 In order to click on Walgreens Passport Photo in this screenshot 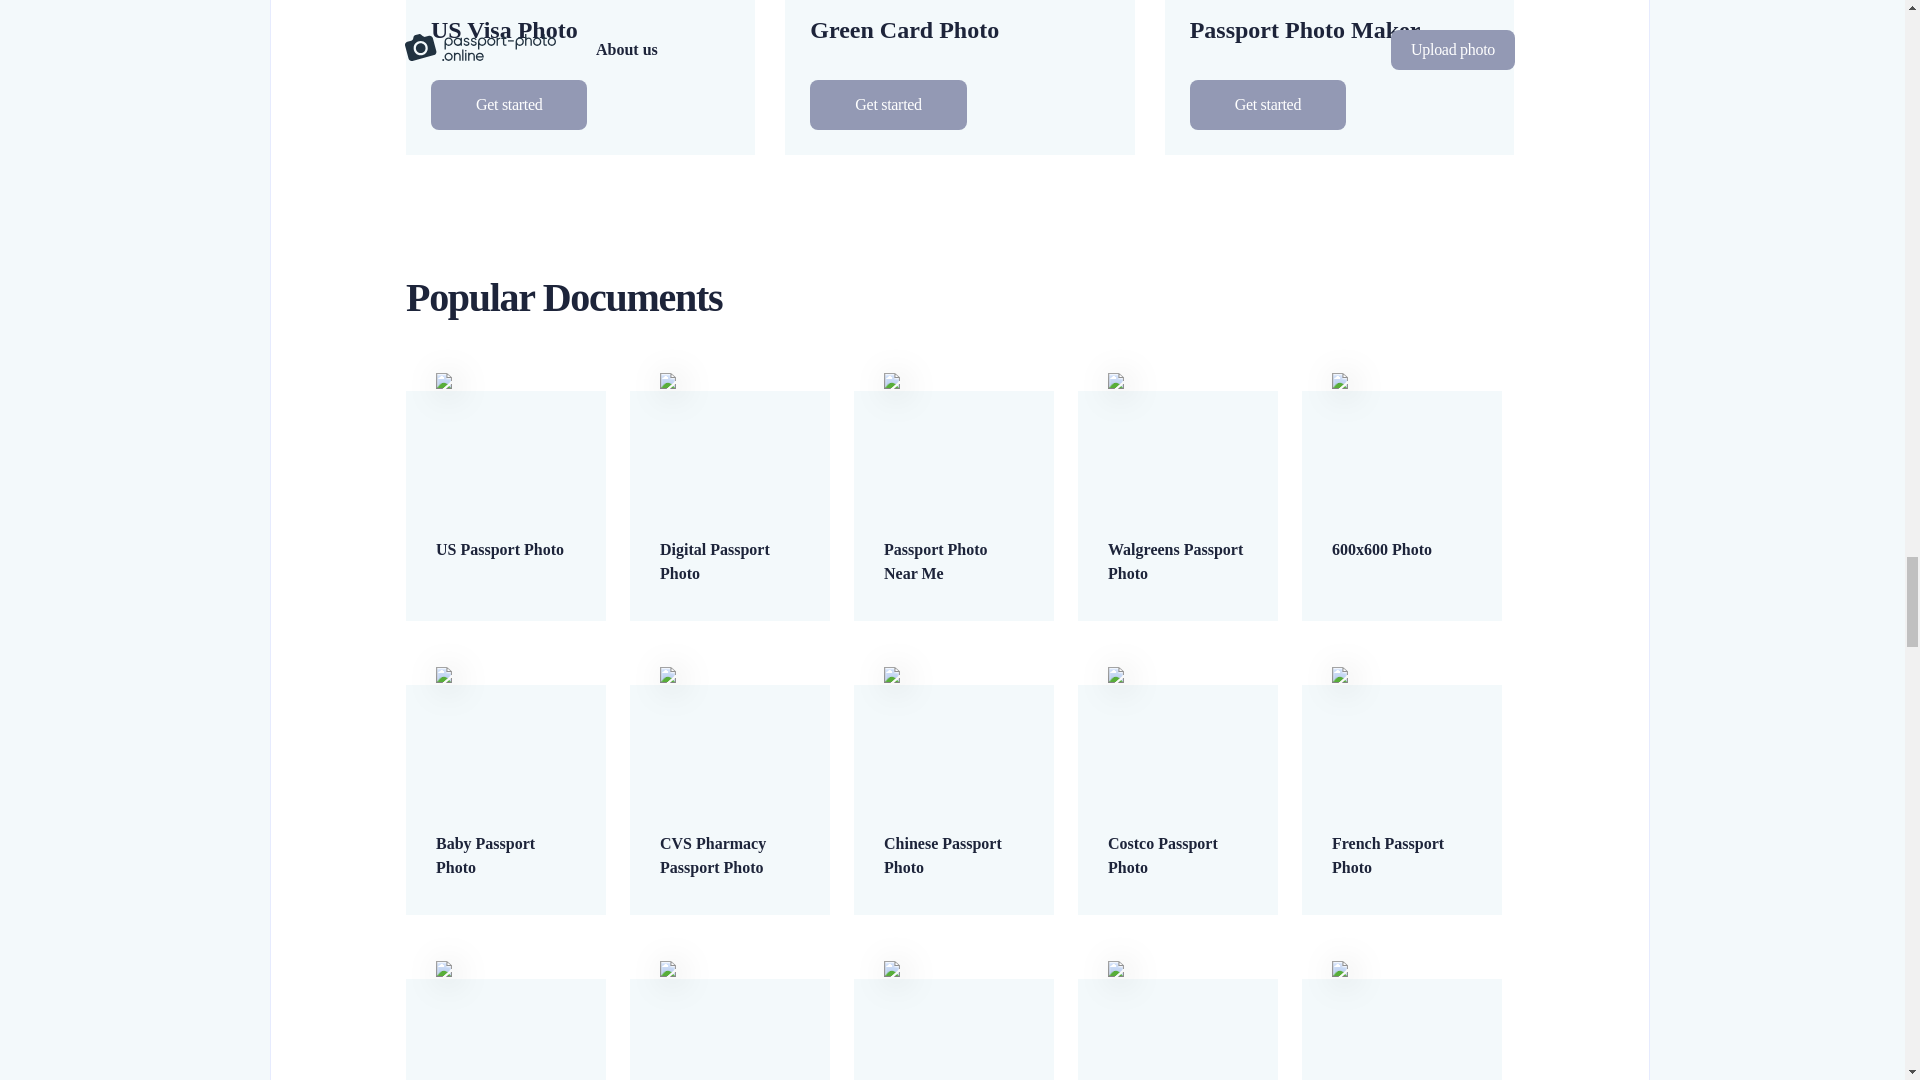, I will do `click(1178, 526)`.